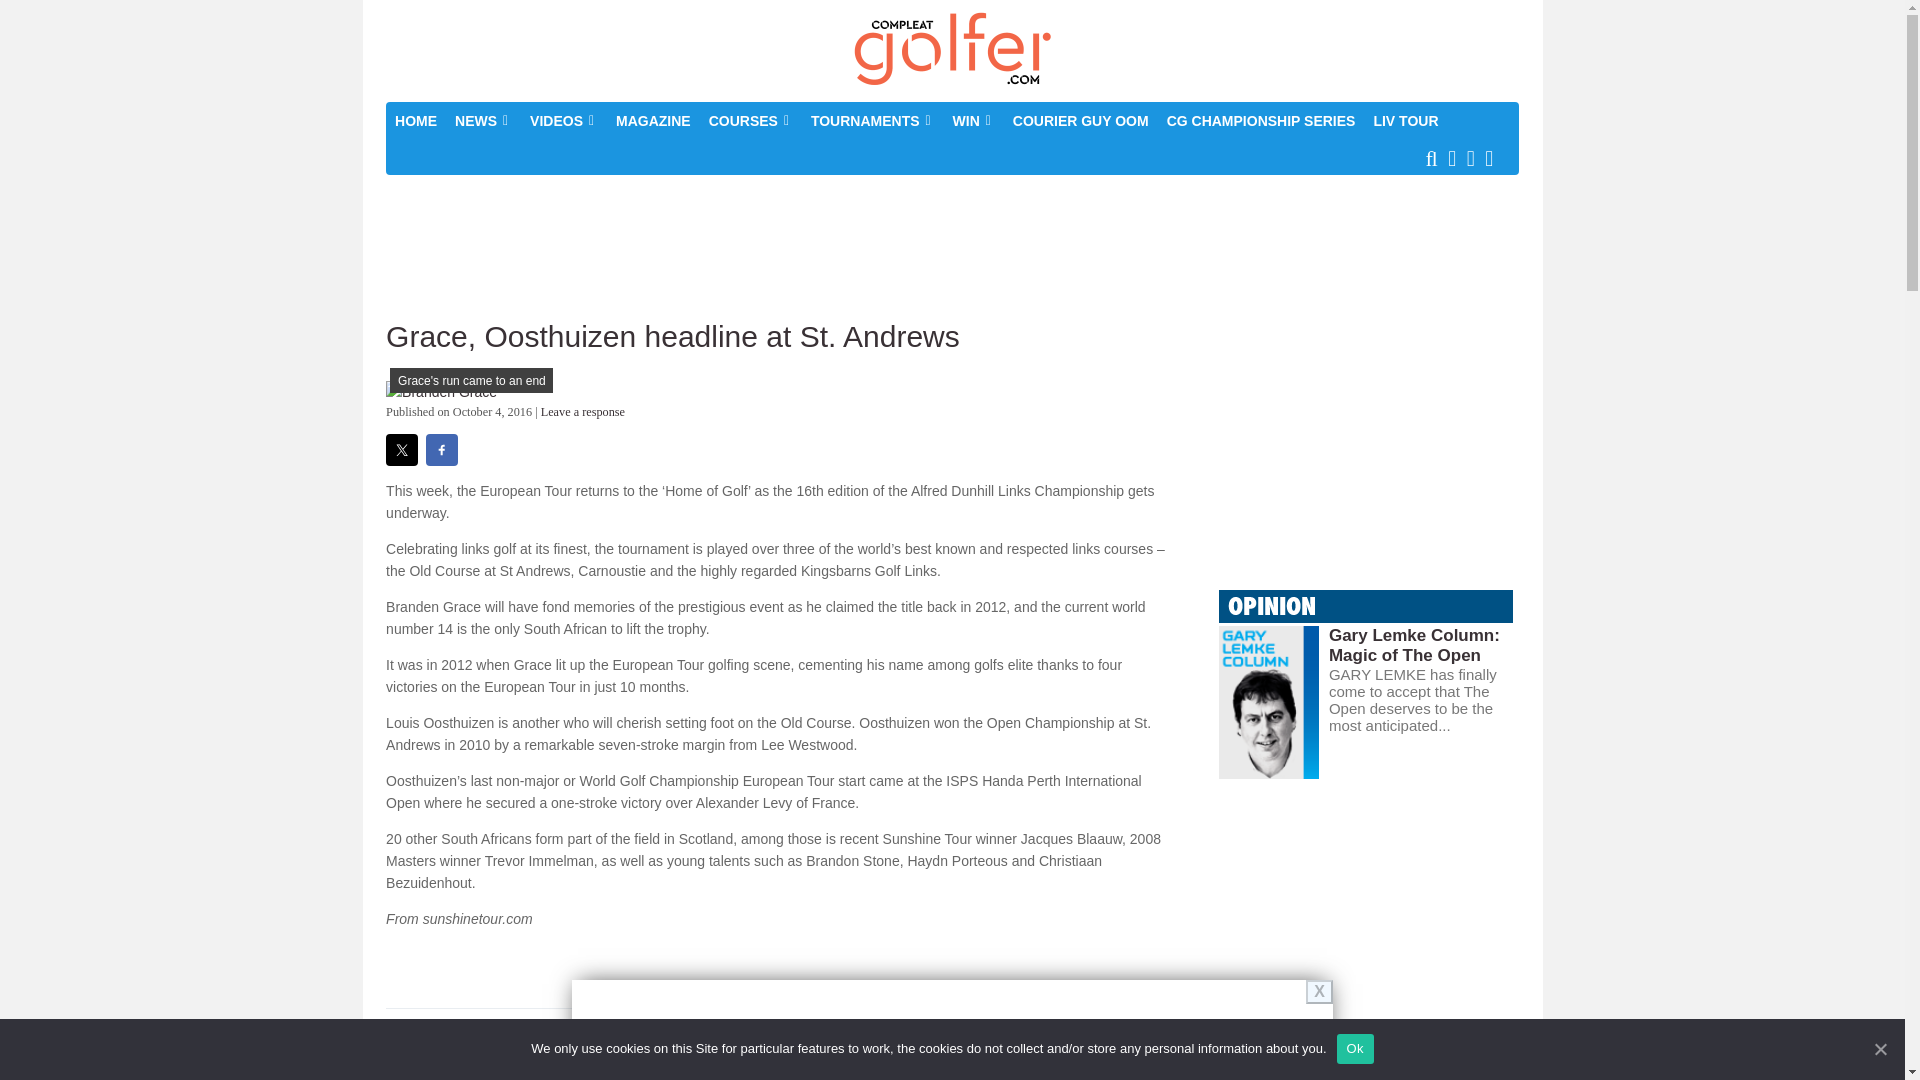 The width and height of the screenshot is (1920, 1080). I want to click on WIN, so click(974, 120).